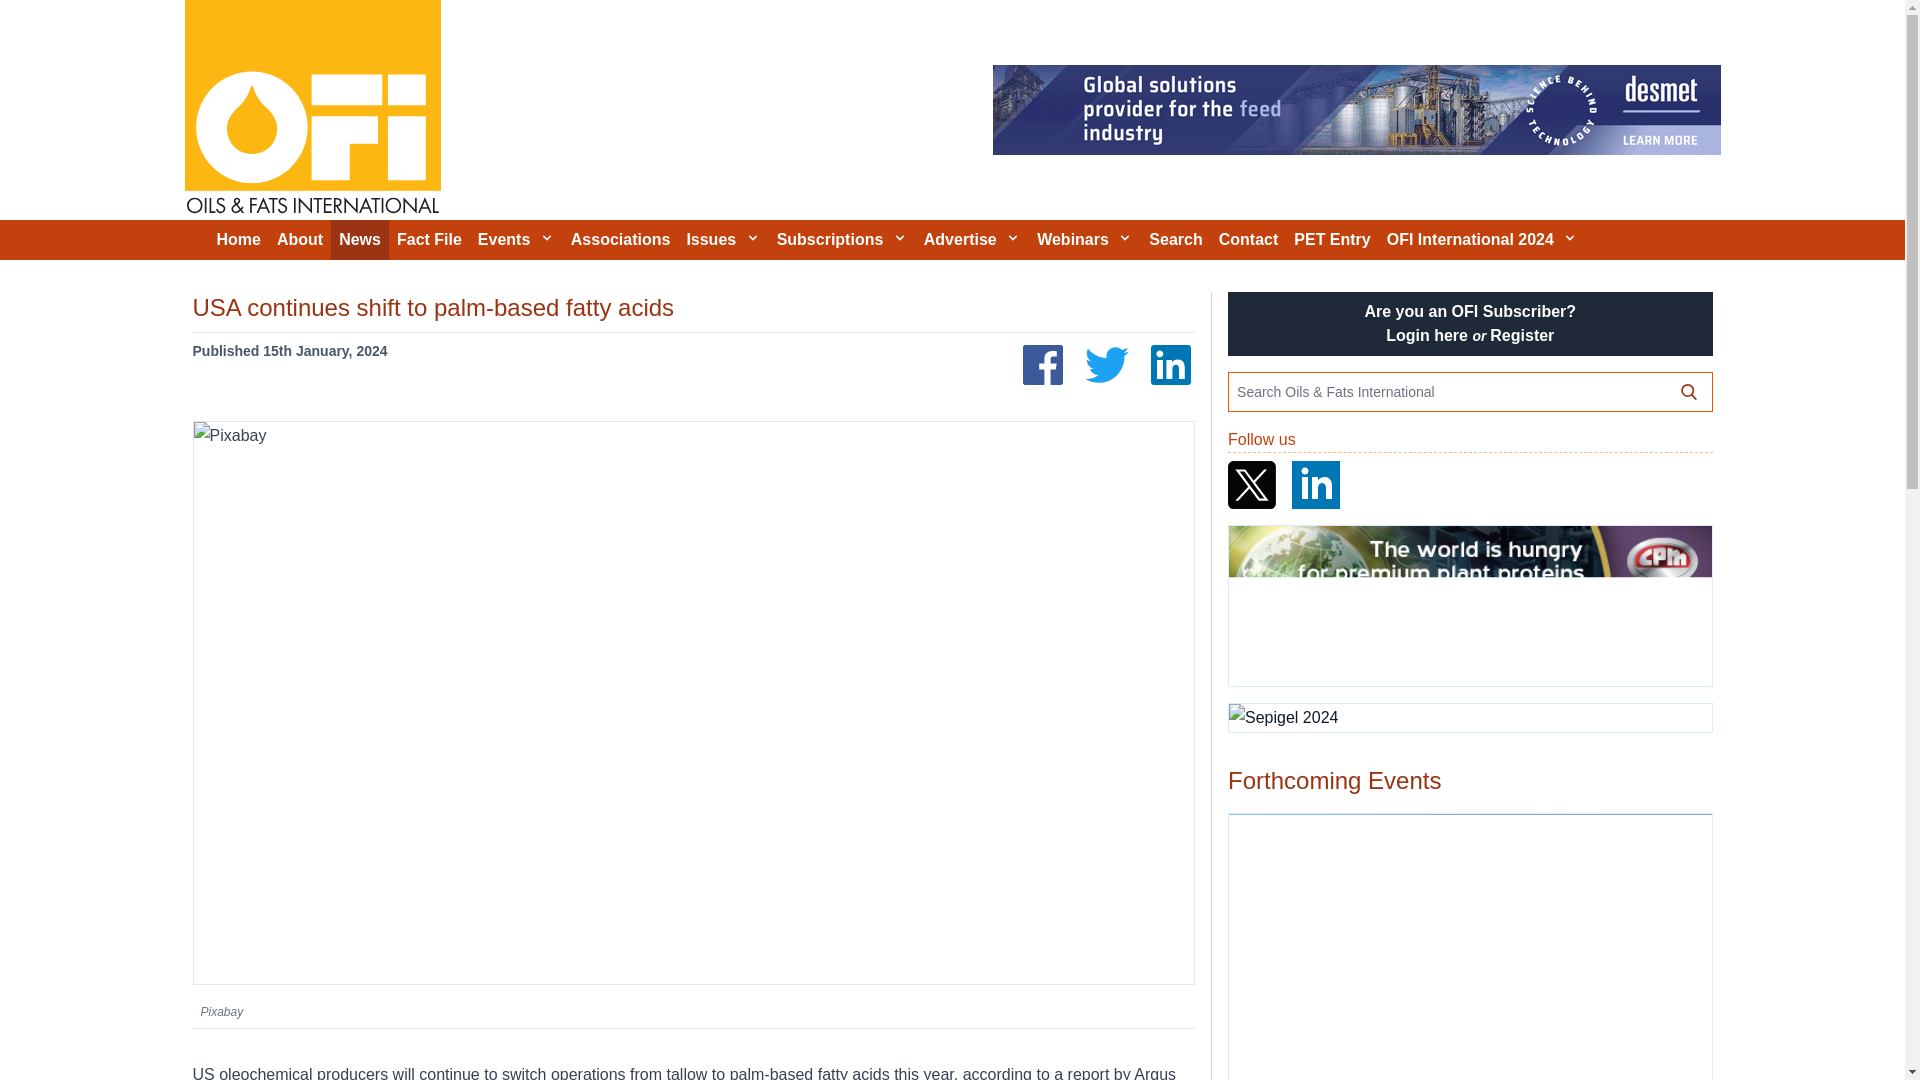 Image resolution: width=1920 pixels, height=1080 pixels. Describe the element at coordinates (842, 240) in the screenshot. I see `Subscriptions` at that location.